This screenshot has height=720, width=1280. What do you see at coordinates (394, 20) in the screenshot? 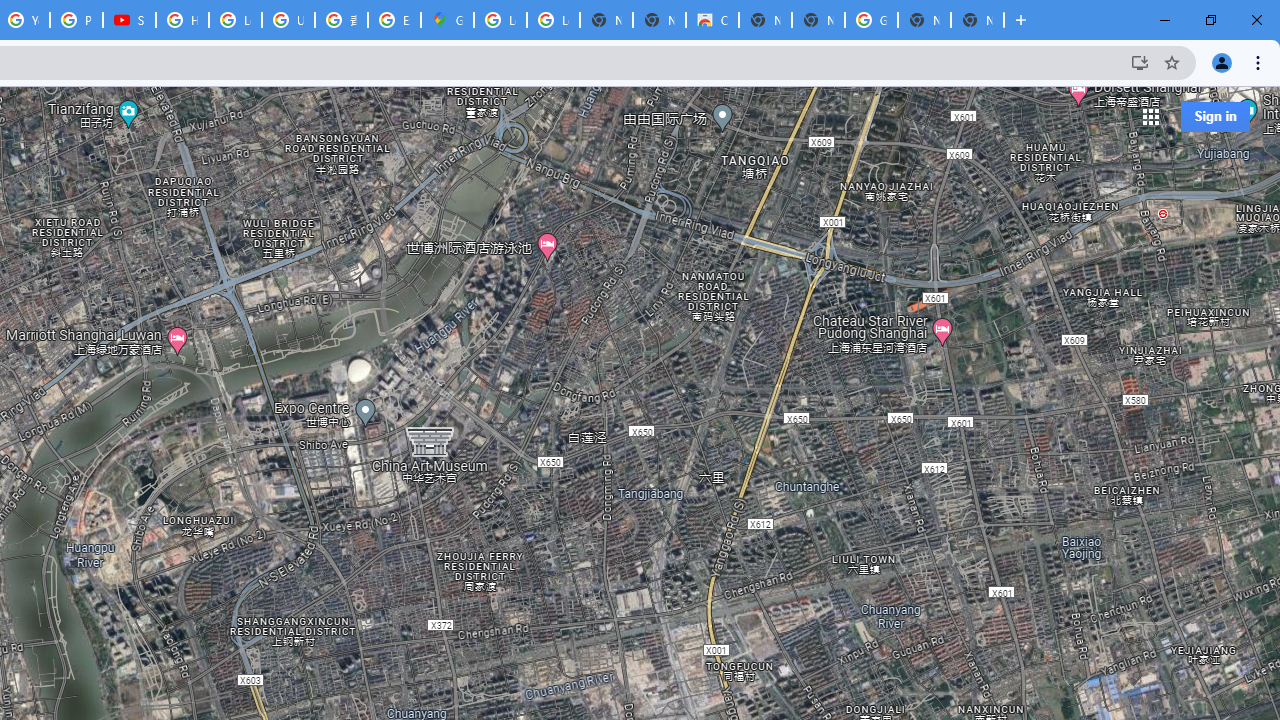
I see `Explore new street-level details - Google Maps Help` at bounding box center [394, 20].